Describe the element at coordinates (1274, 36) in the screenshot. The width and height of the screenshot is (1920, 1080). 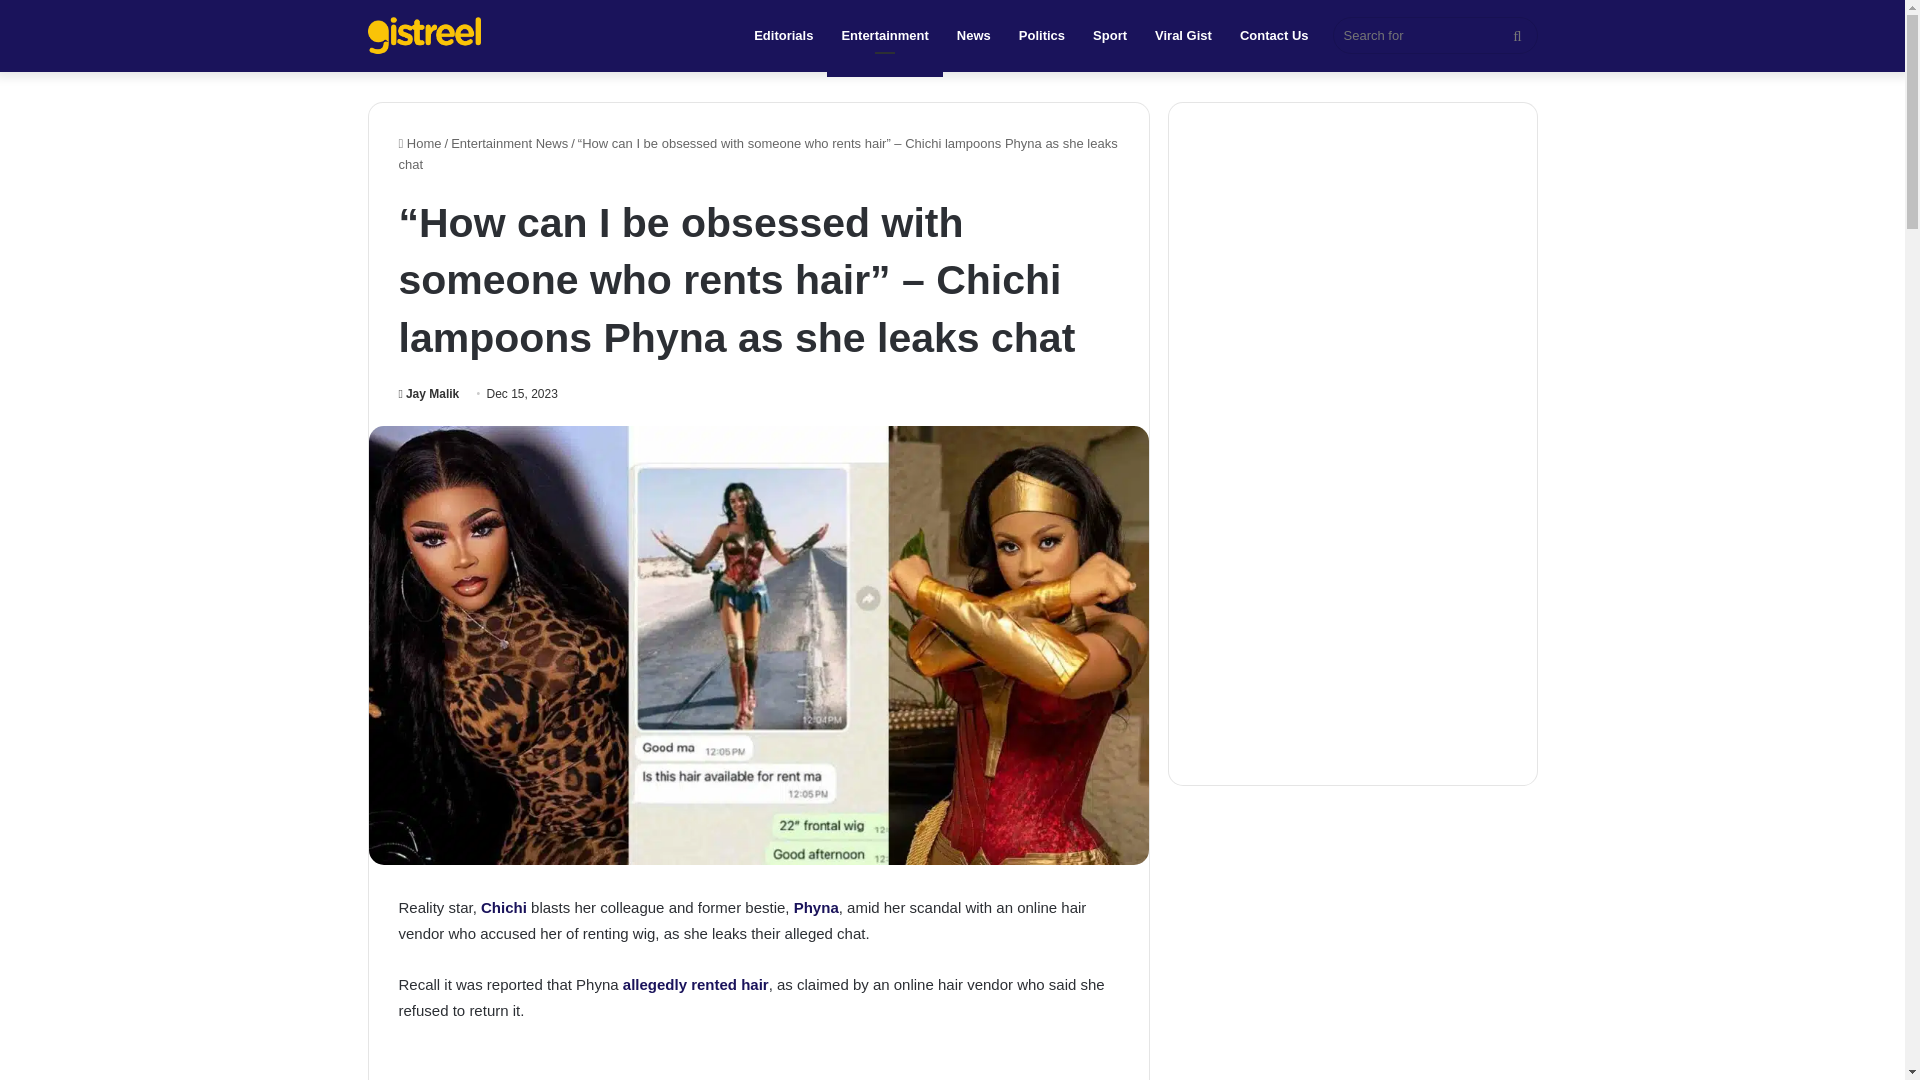
I see `Contact Us` at that location.